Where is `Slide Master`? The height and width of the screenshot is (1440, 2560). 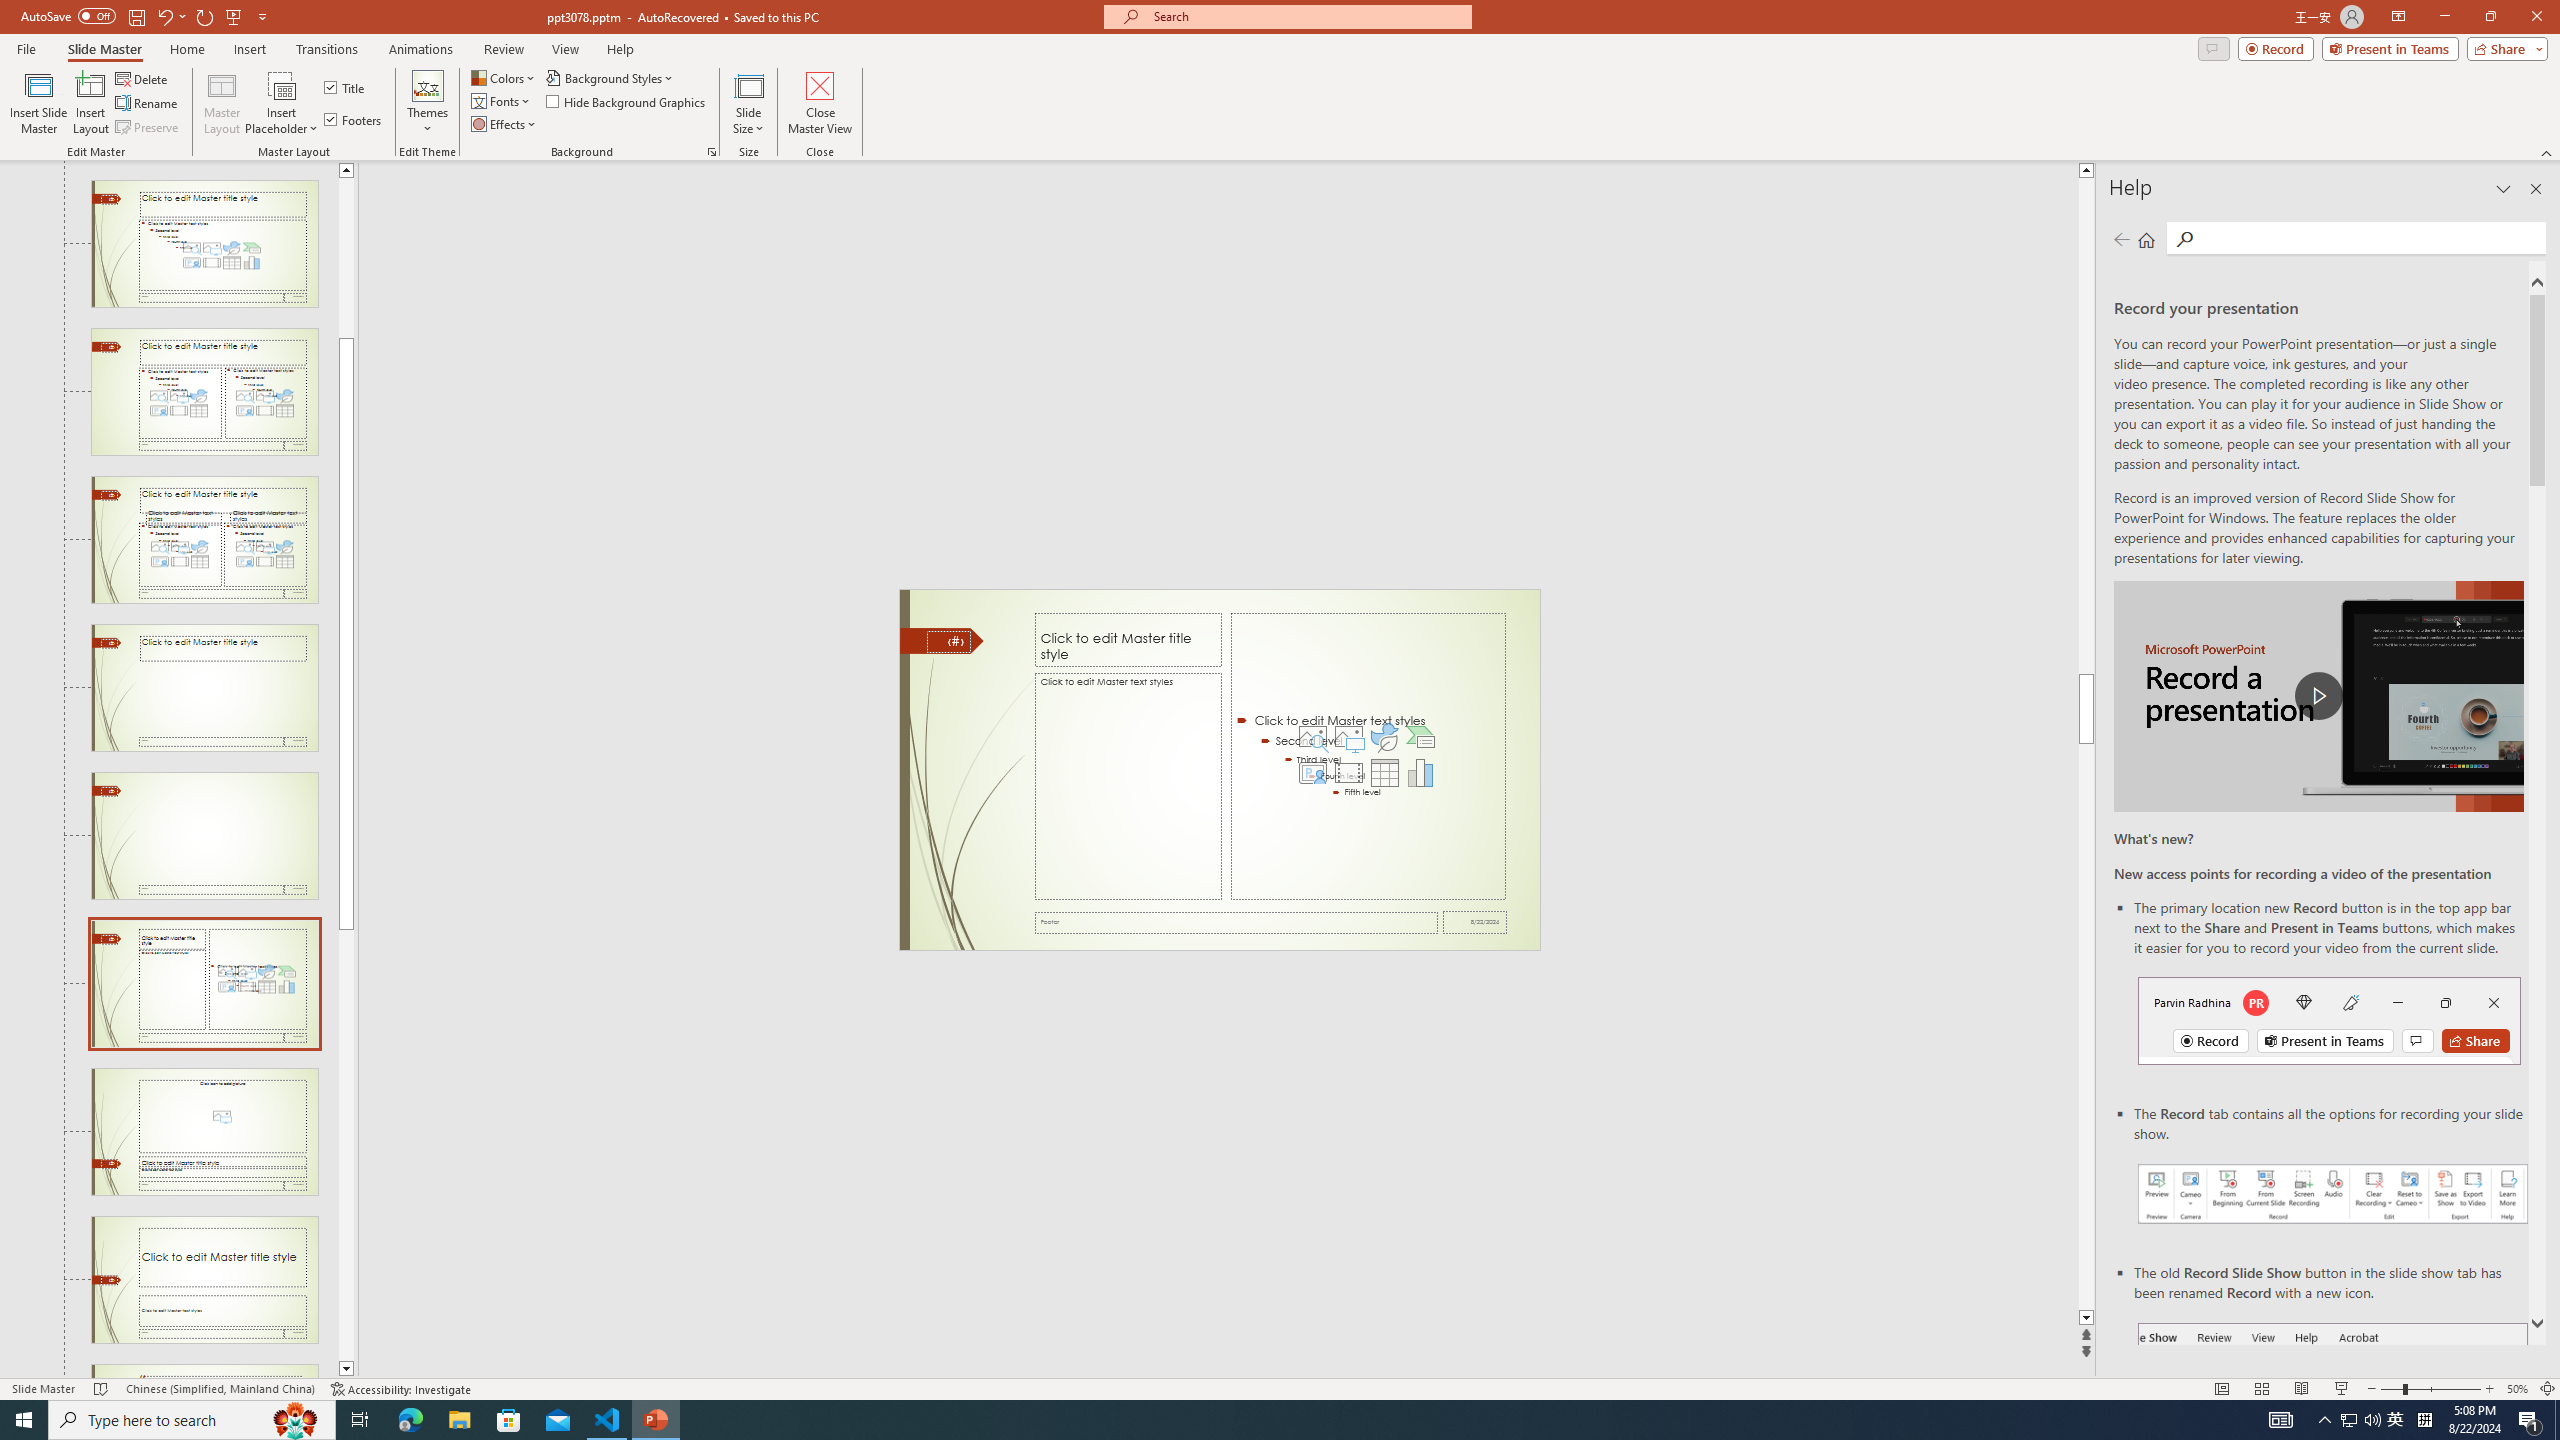
Slide Master is located at coordinates (104, 49).